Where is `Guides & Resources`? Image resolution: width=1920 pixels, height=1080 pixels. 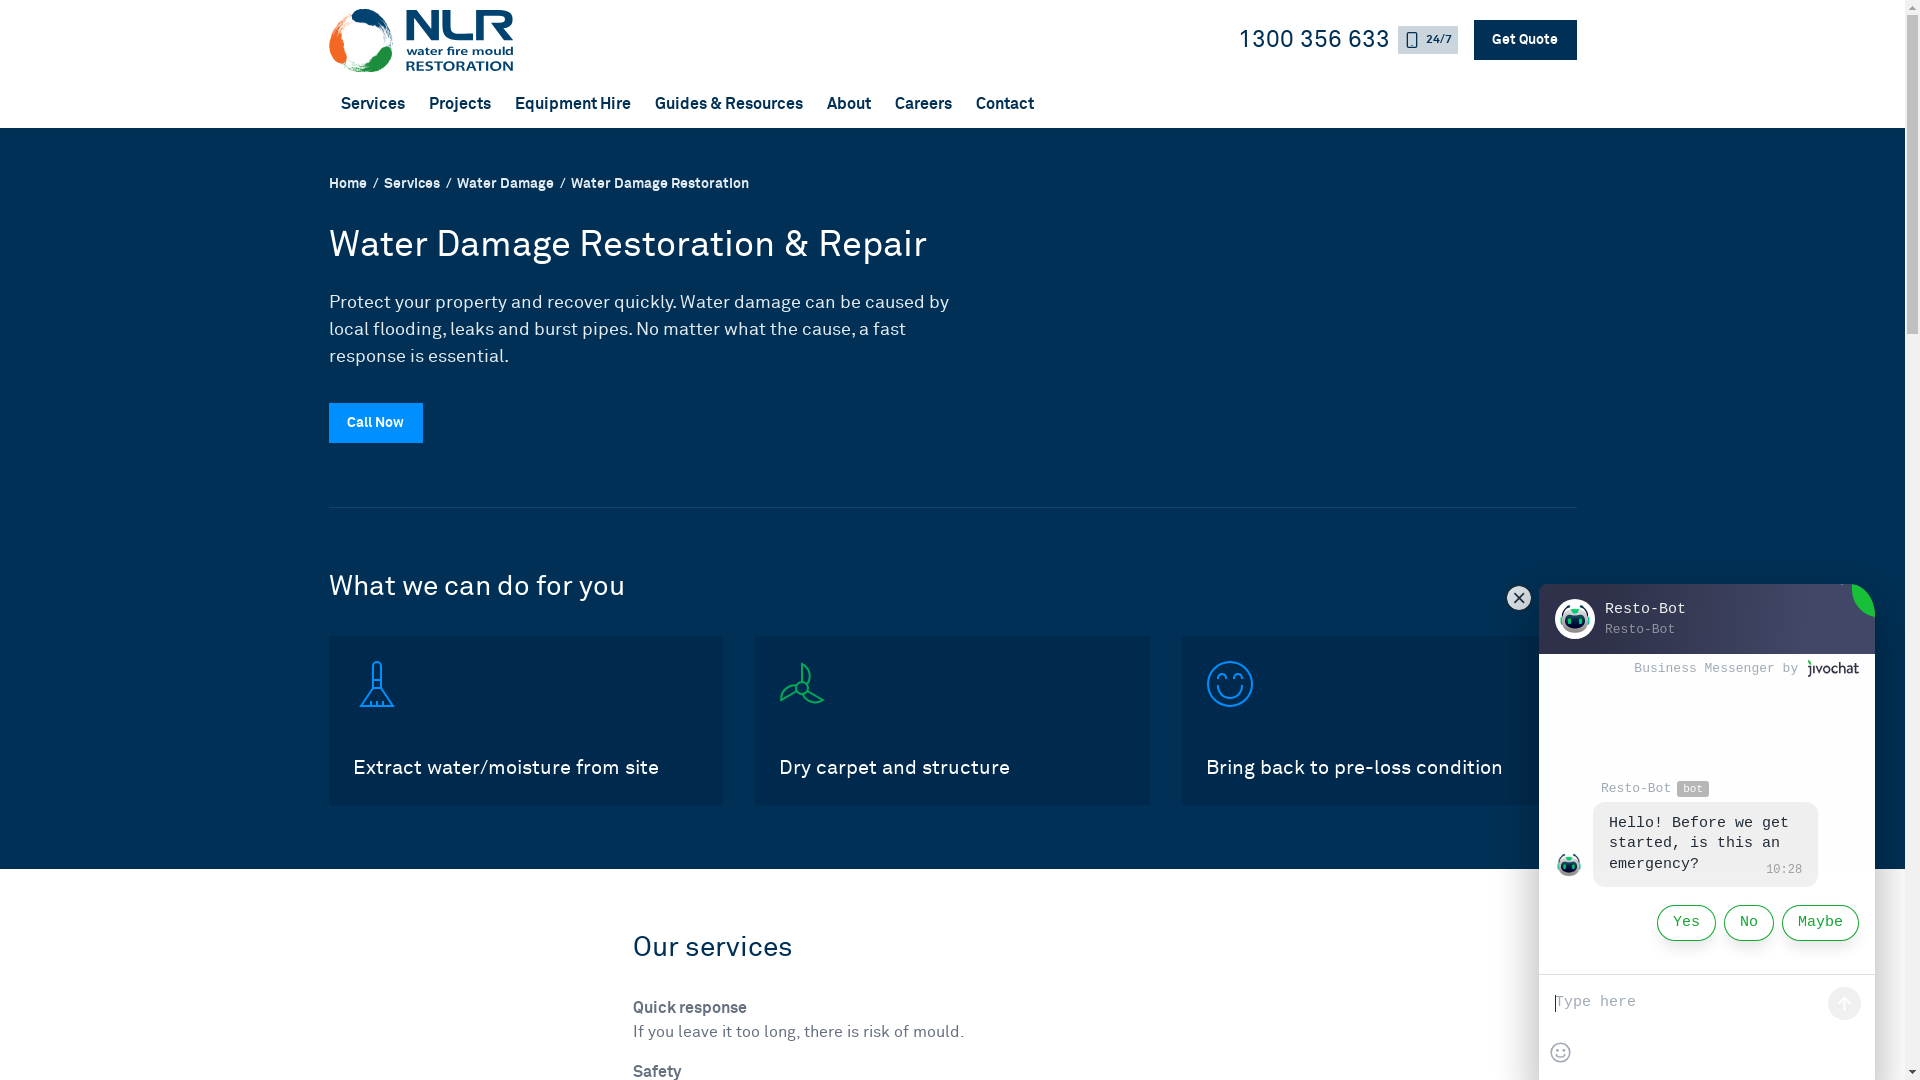 Guides & Resources is located at coordinates (728, 104).